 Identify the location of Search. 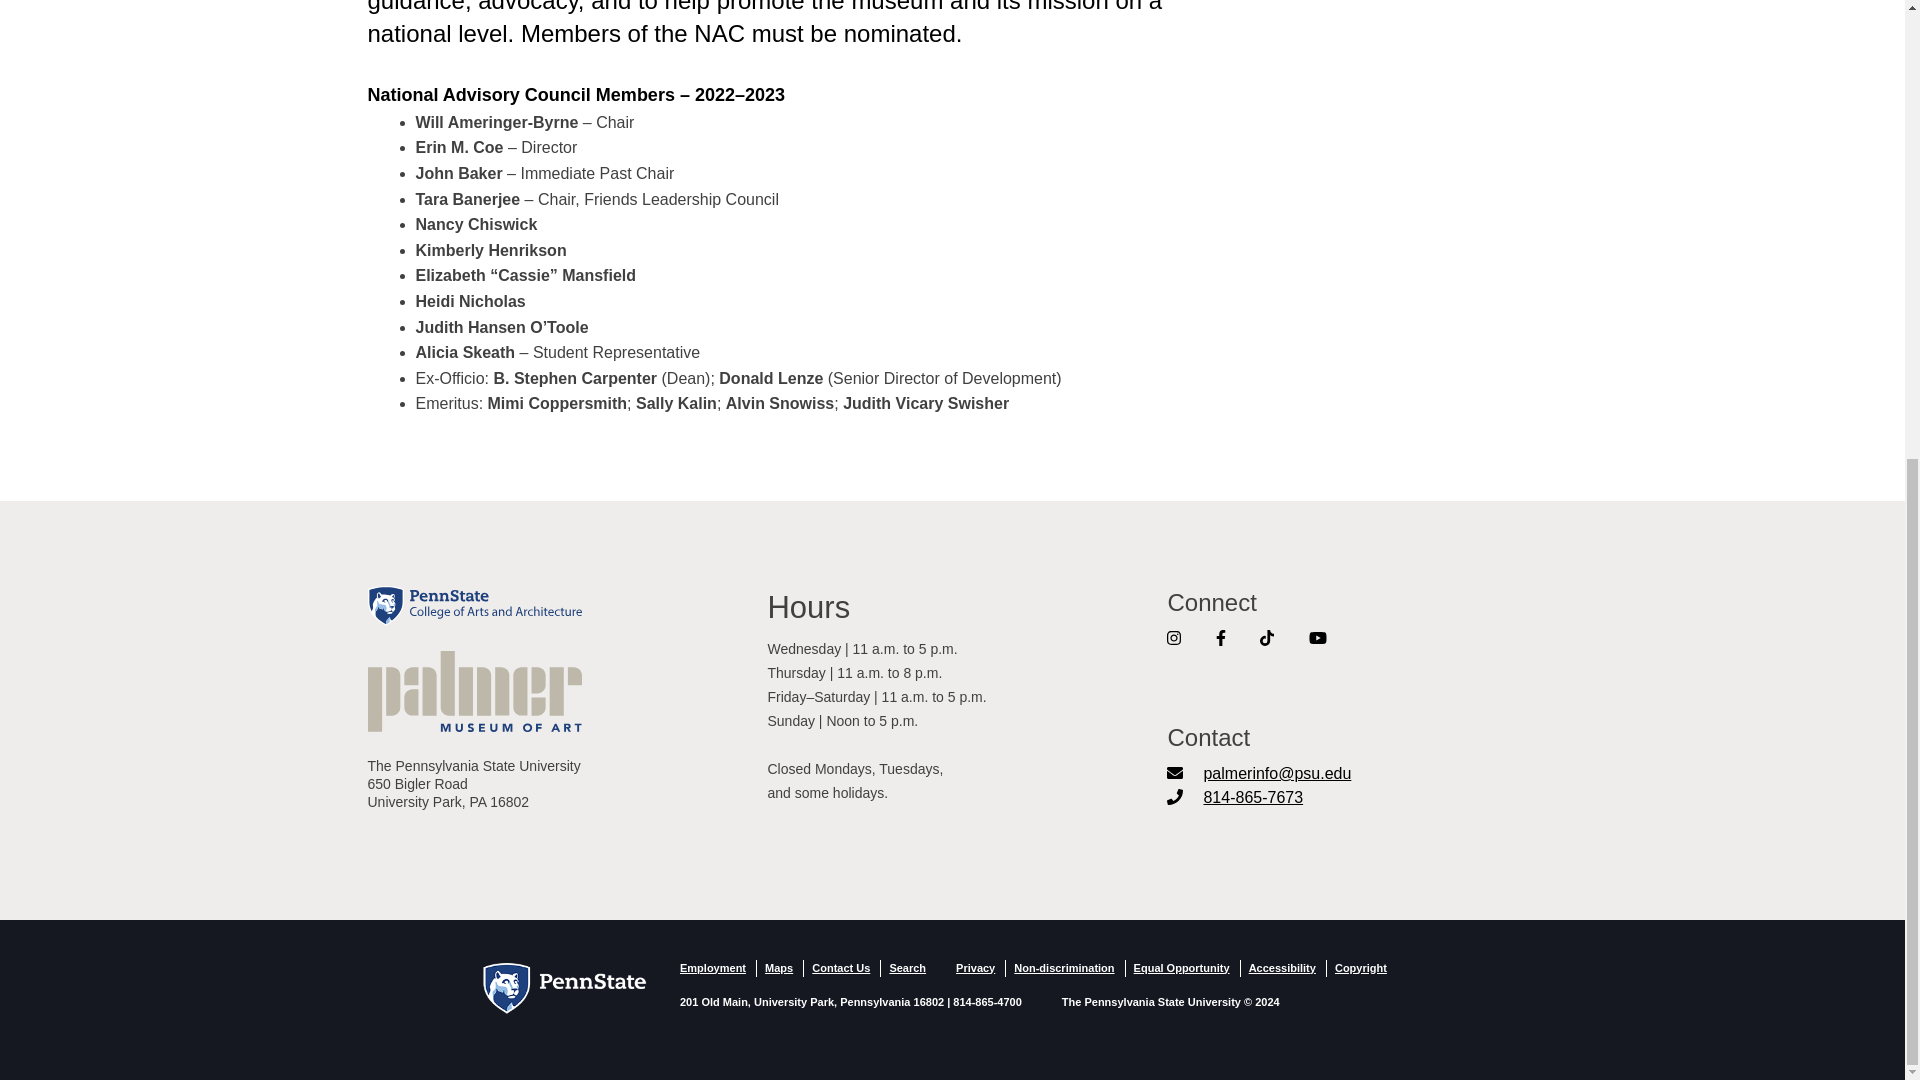
(906, 968).